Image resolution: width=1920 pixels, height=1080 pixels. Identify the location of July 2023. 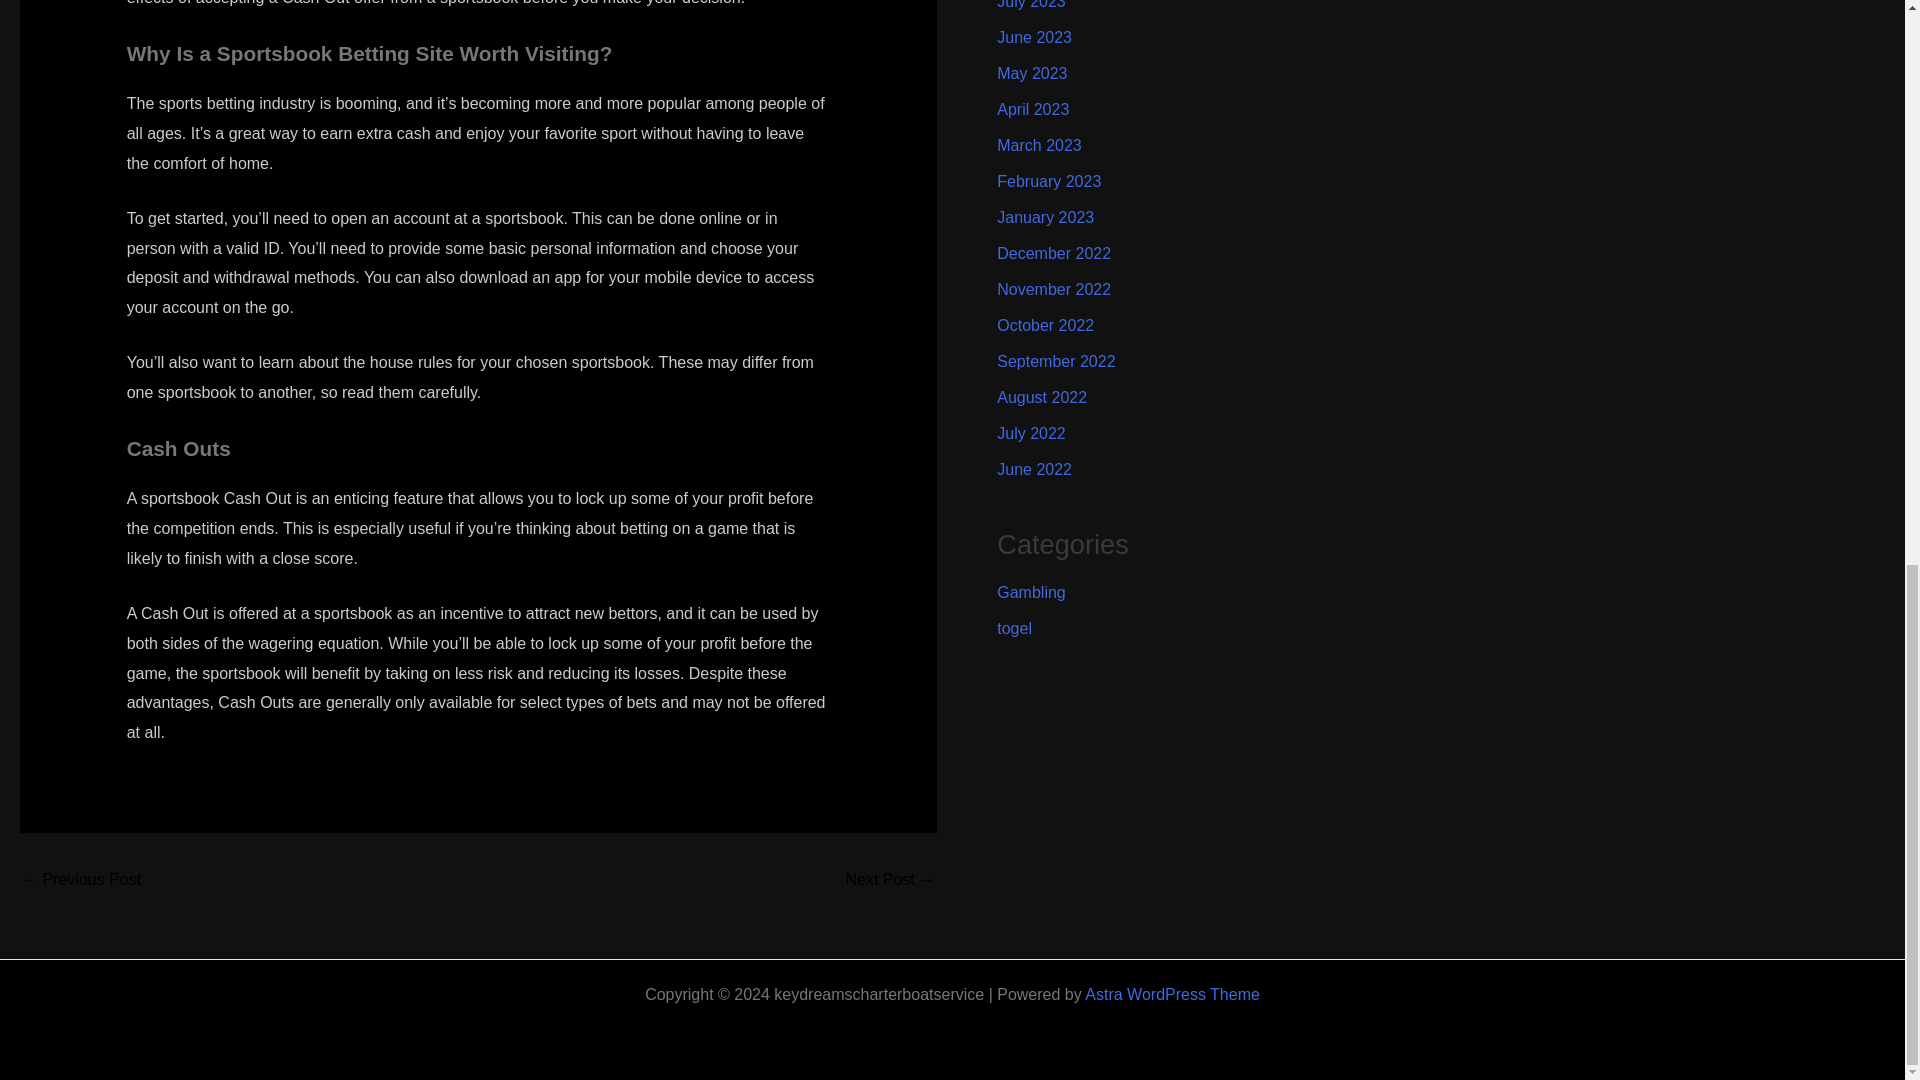
(1030, 4).